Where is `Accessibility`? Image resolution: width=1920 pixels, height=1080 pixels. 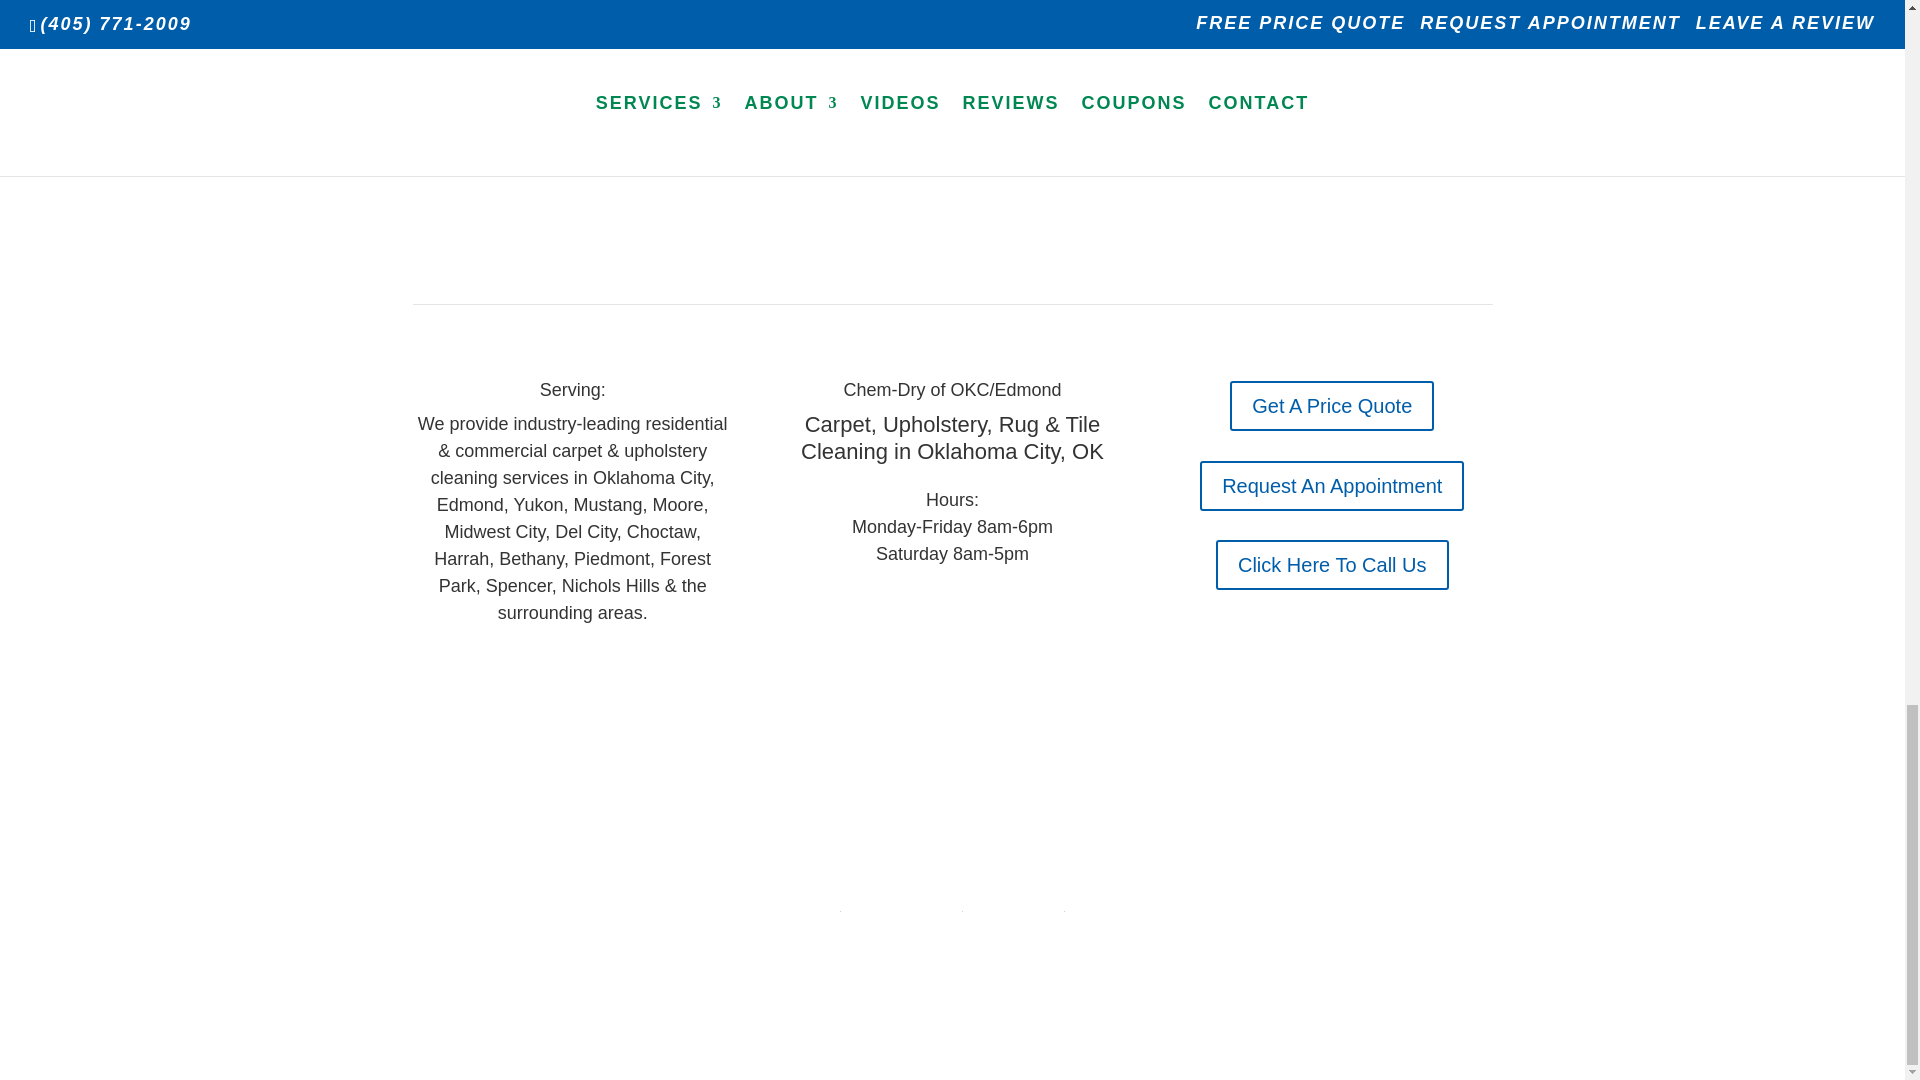
Accessibility is located at coordinates (1012, 904).